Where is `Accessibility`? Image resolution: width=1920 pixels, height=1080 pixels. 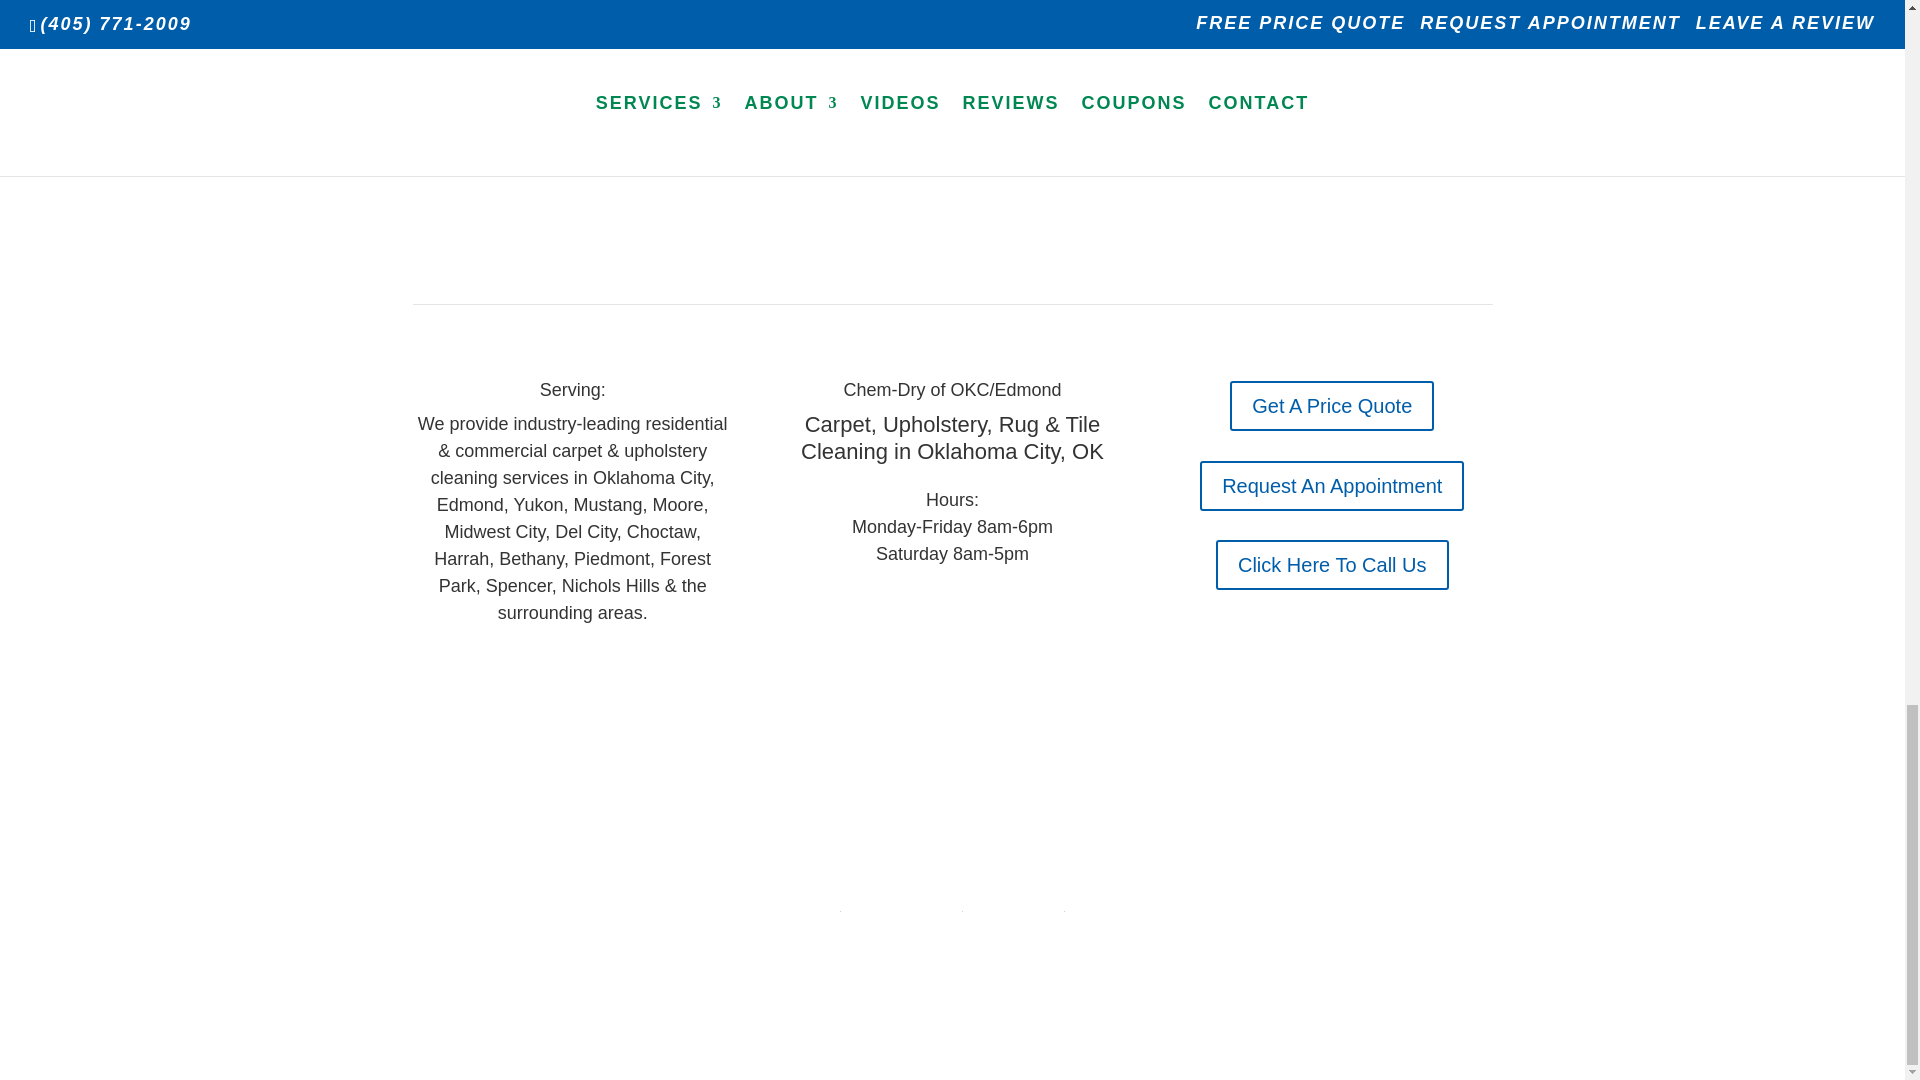
Accessibility is located at coordinates (1012, 904).